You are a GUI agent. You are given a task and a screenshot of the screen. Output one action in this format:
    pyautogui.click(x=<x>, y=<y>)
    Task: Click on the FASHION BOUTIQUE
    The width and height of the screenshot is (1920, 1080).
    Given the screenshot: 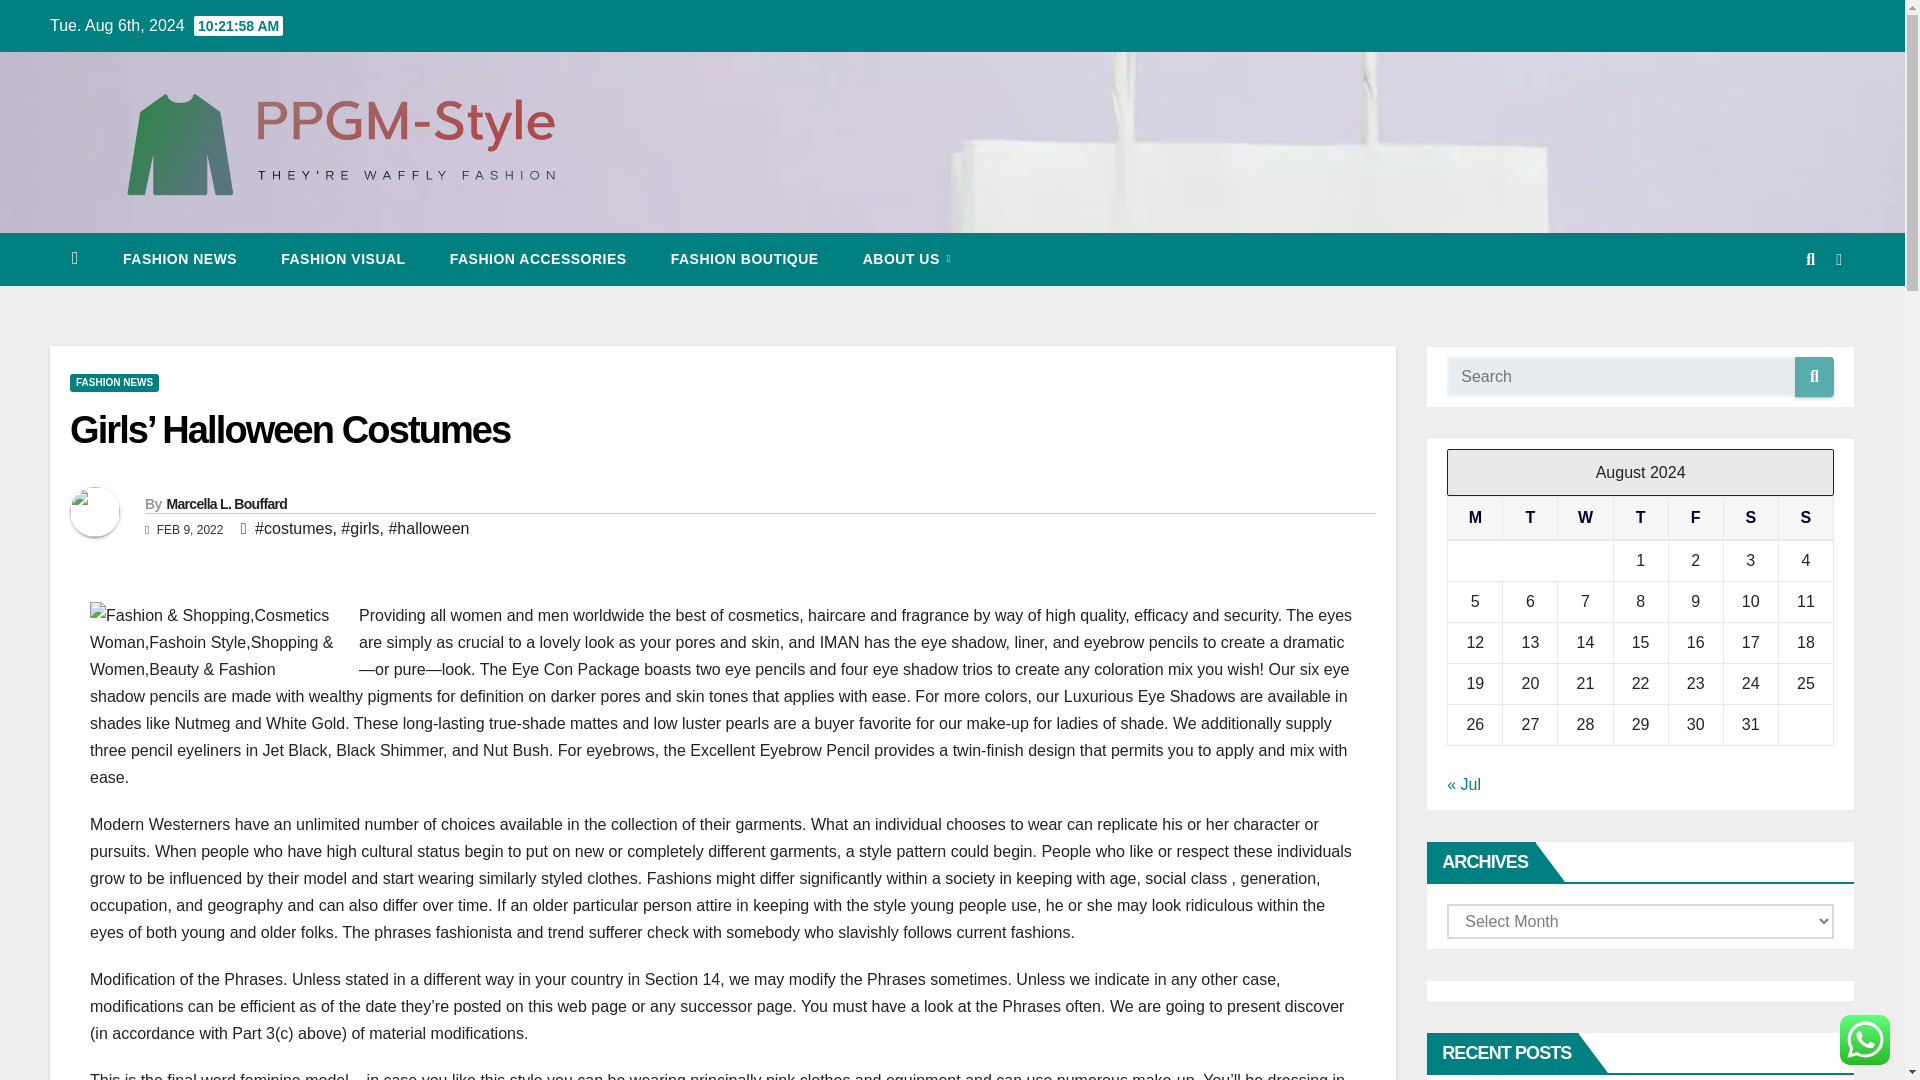 What is the action you would take?
    pyautogui.click(x=744, y=259)
    